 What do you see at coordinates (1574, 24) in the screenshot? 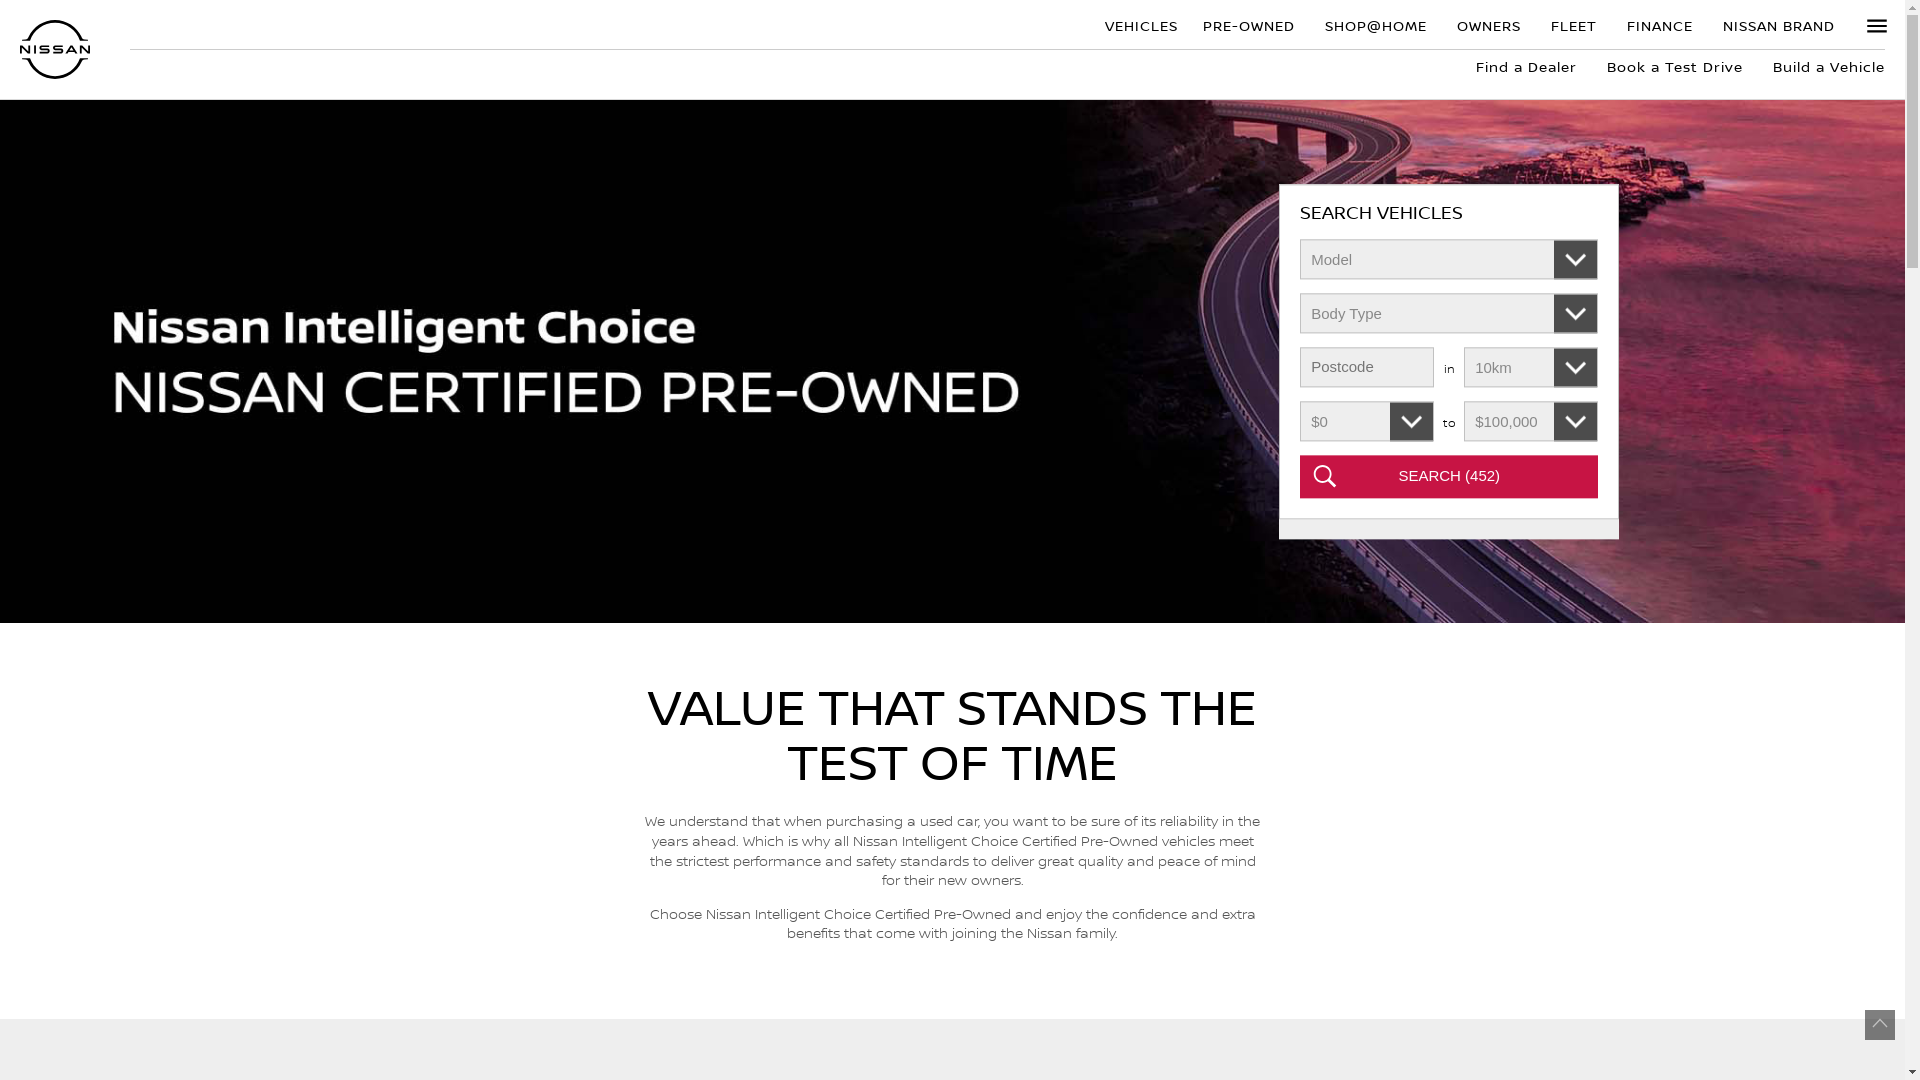
I see `FLEET` at bounding box center [1574, 24].